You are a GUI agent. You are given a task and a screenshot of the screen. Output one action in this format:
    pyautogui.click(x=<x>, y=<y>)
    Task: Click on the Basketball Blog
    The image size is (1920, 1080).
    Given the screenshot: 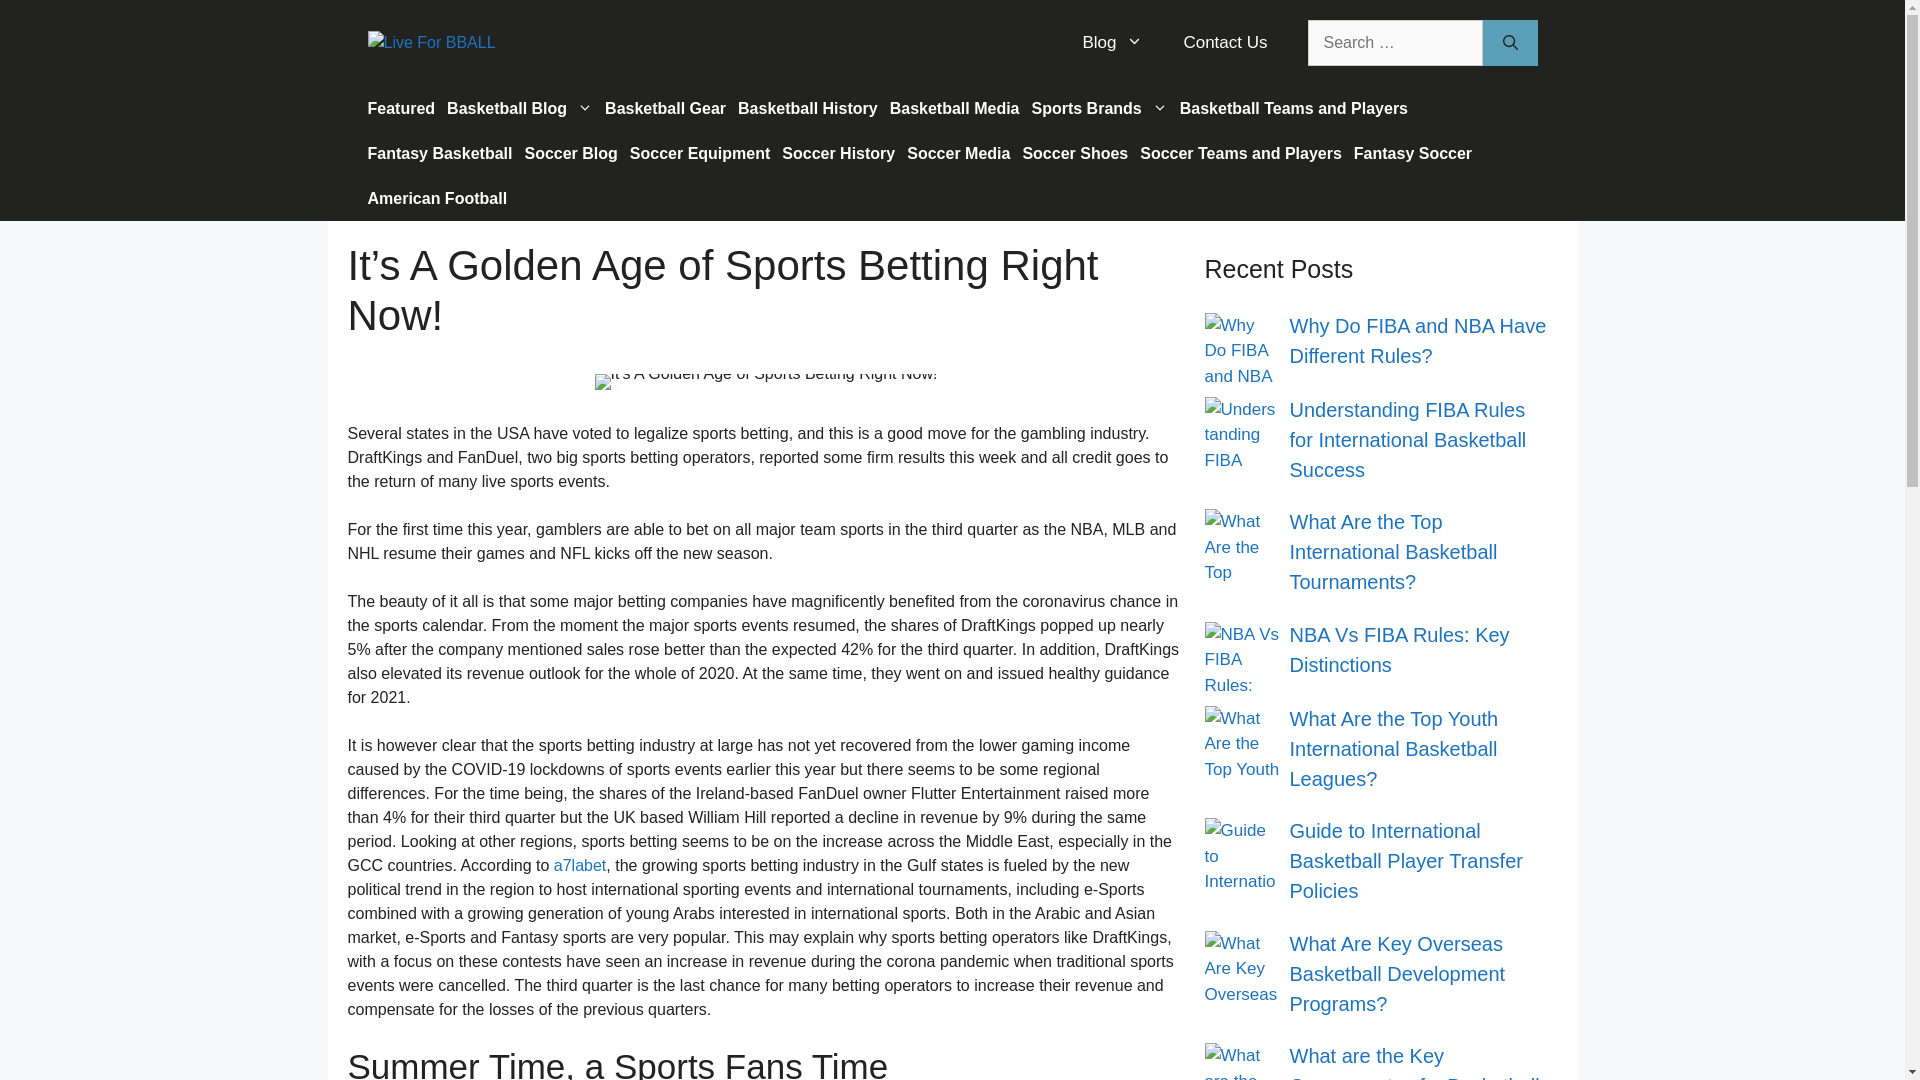 What is the action you would take?
    pyautogui.click(x=520, y=108)
    